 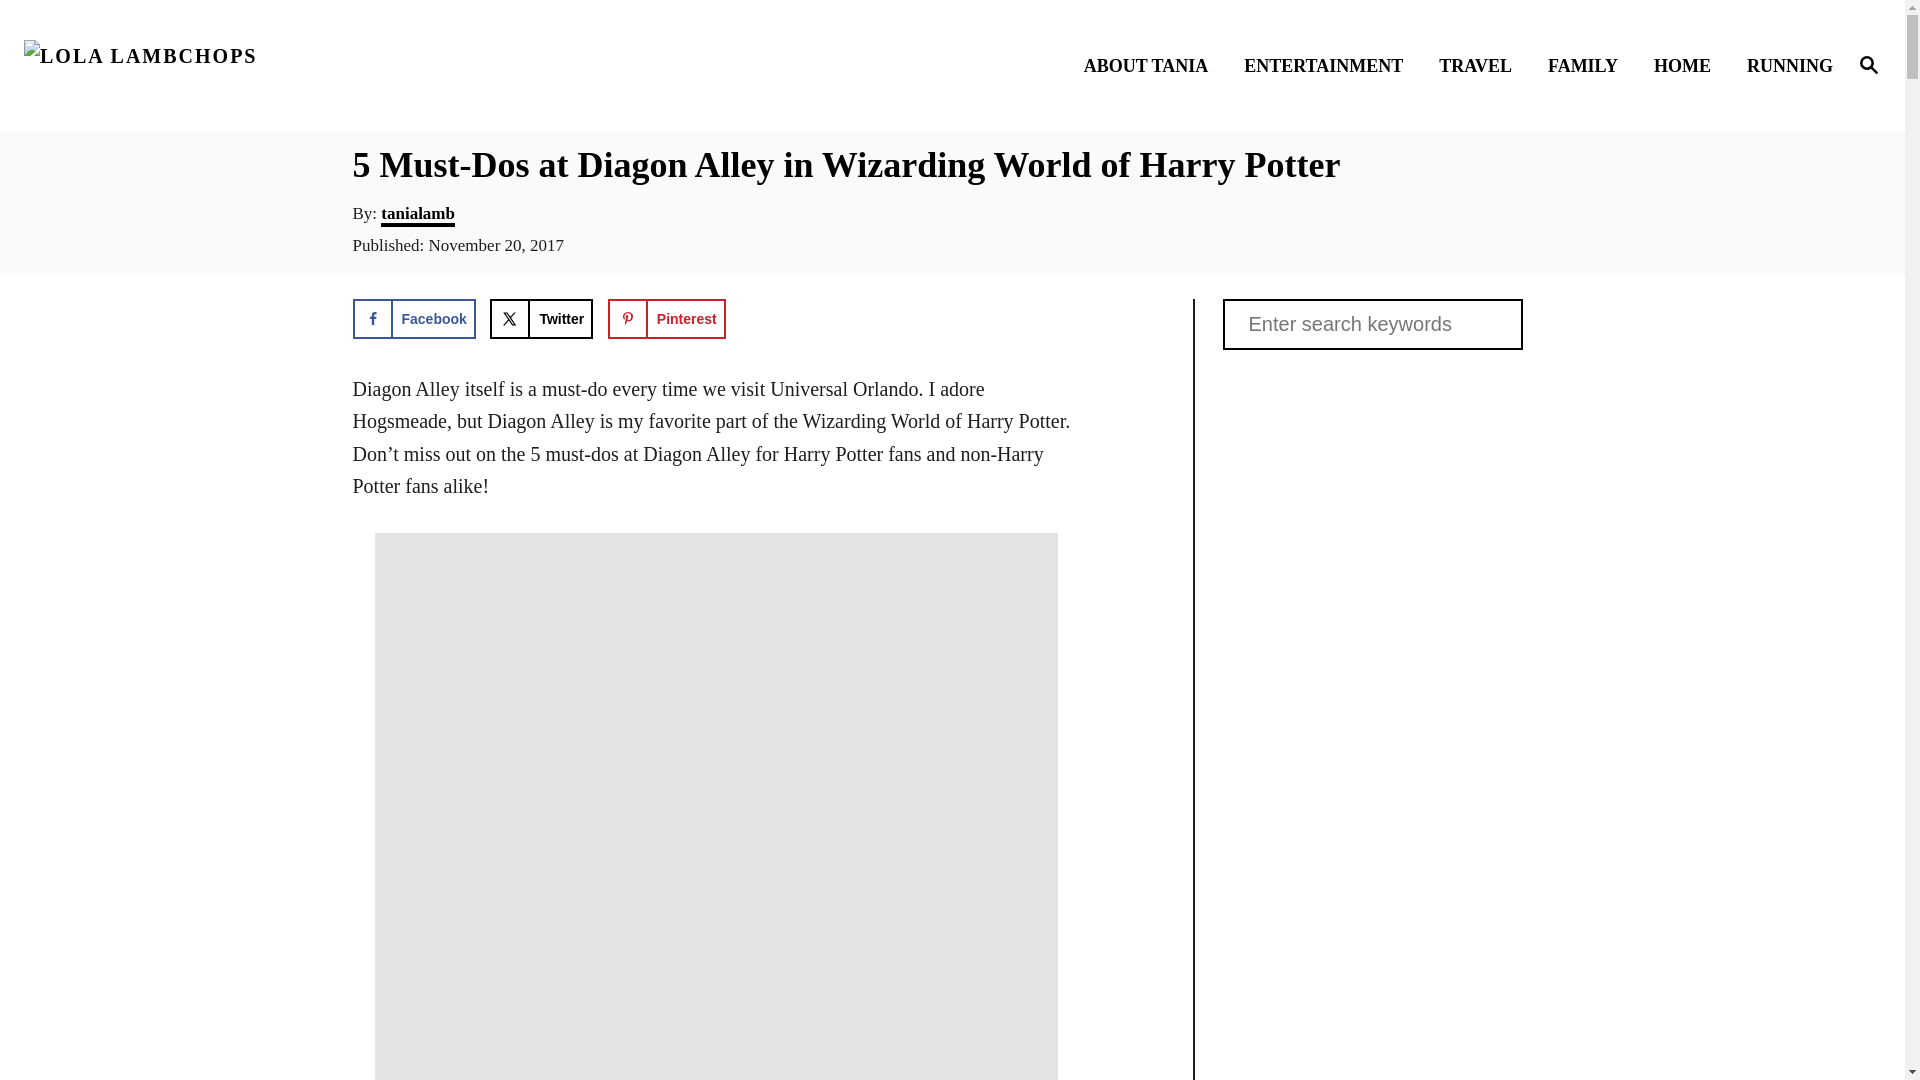 What do you see at coordinates (248, 66) in the screenshot?
I see `Lola Lambchops` at bounding box center [248, 66].